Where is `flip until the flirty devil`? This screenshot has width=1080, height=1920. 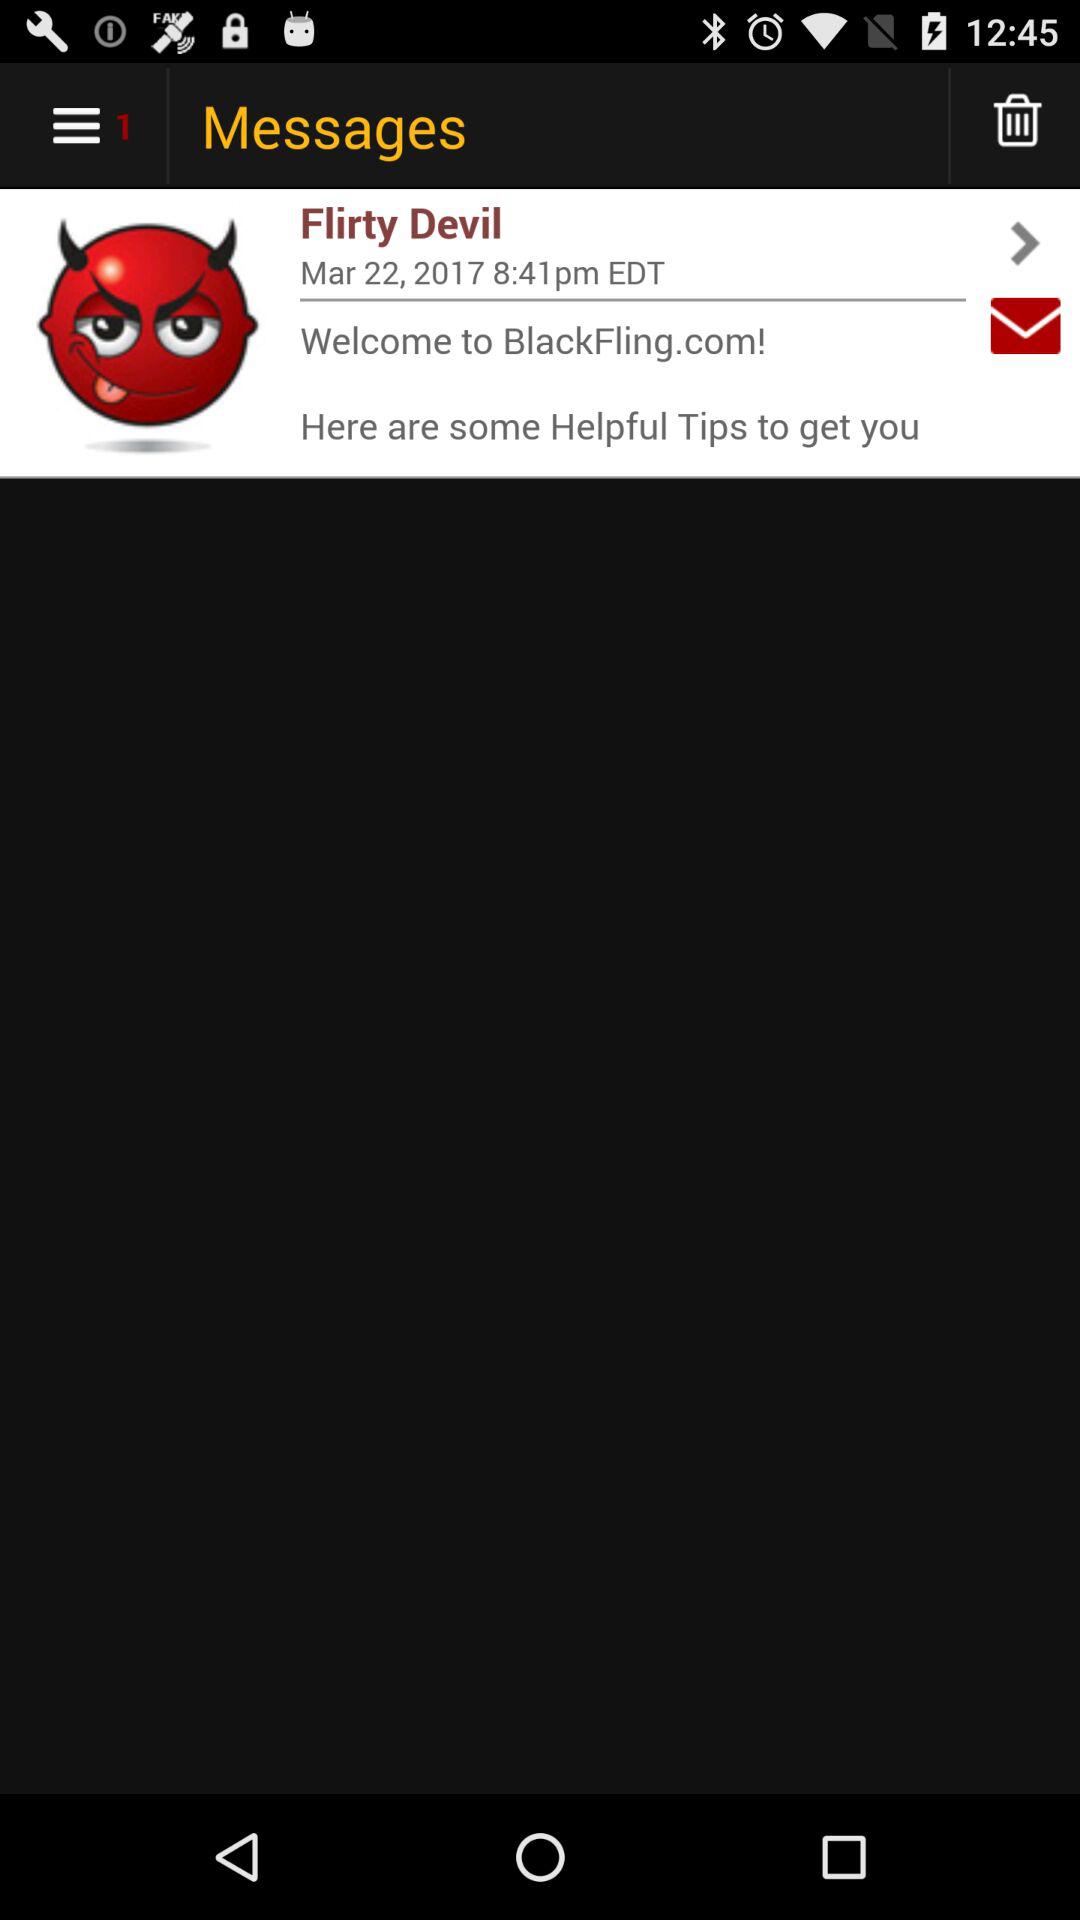 flip until the flirty devil is located at coordinates (633, 222).